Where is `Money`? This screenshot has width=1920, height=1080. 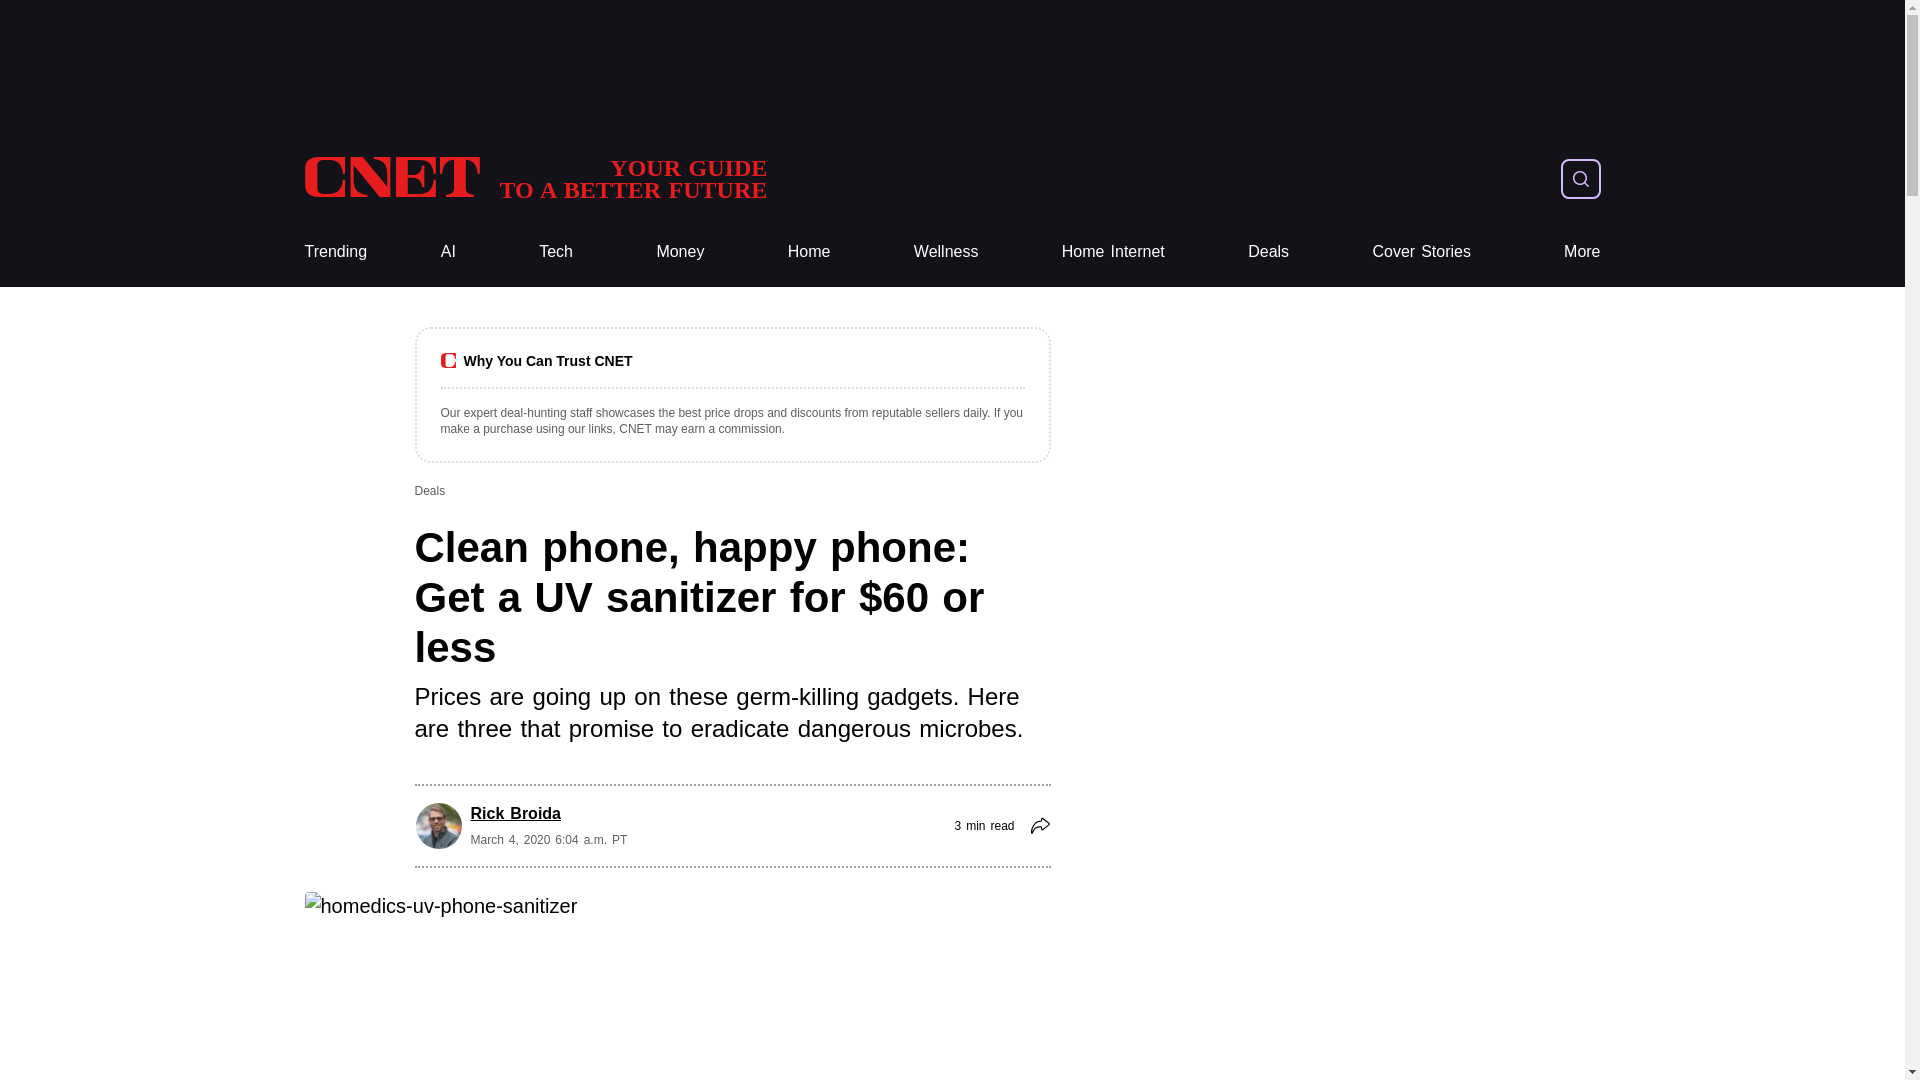
Money is located at coordinates (680, 252).